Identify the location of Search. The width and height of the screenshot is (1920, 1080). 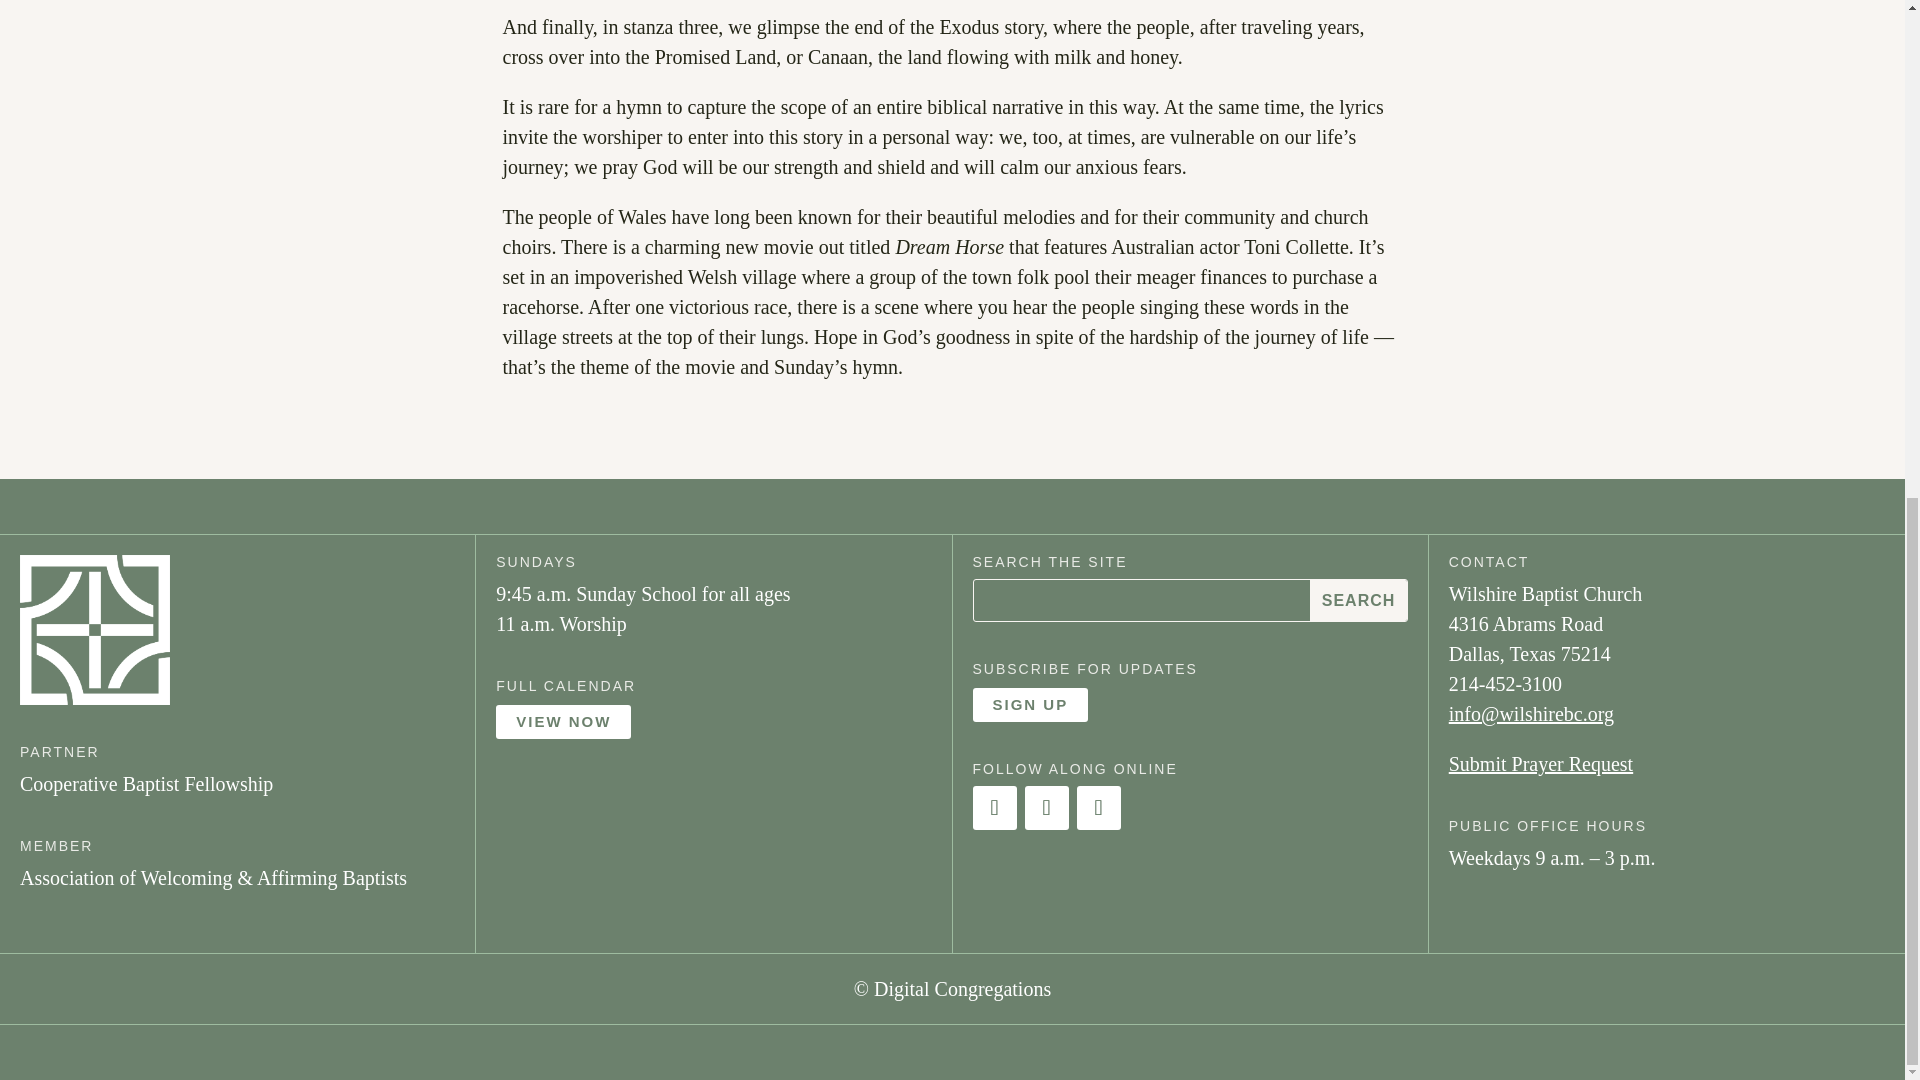
(1357, 600).